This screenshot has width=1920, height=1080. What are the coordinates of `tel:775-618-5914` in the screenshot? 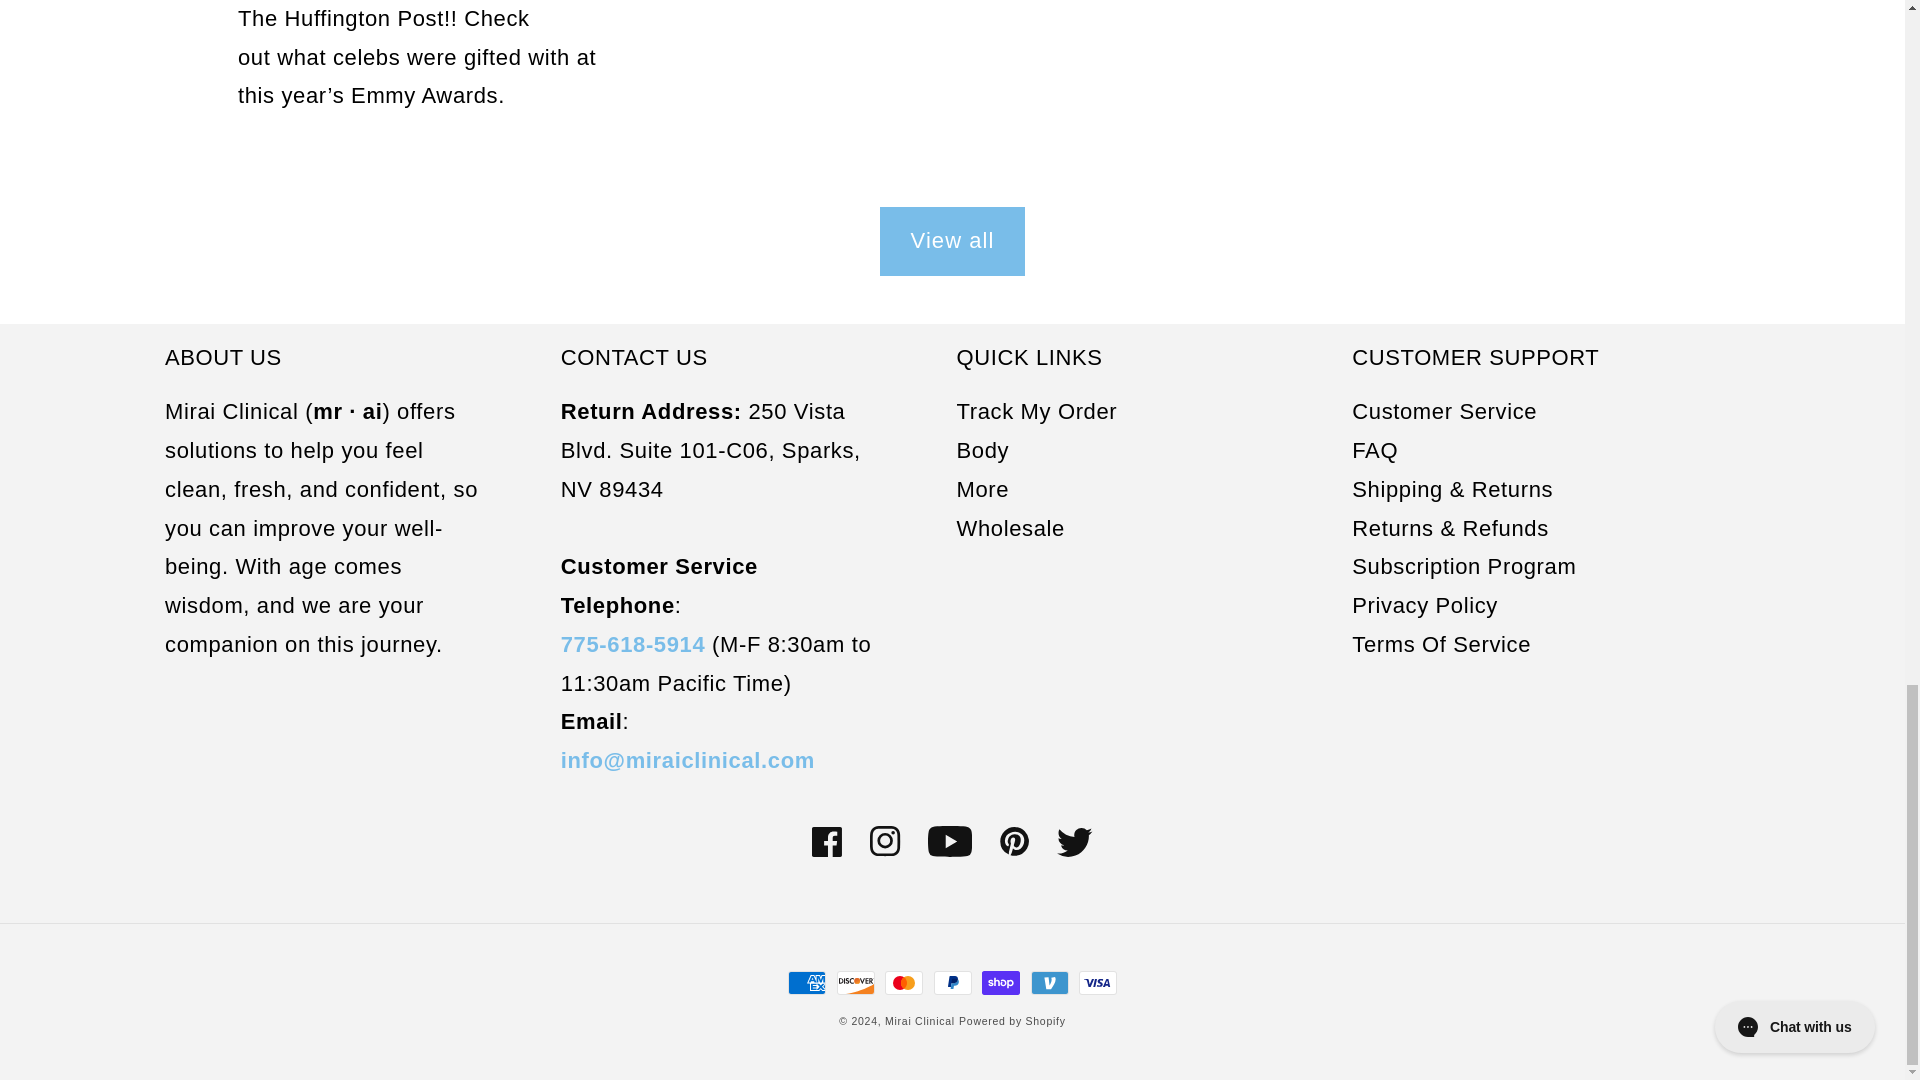 It's located at (633, 644).